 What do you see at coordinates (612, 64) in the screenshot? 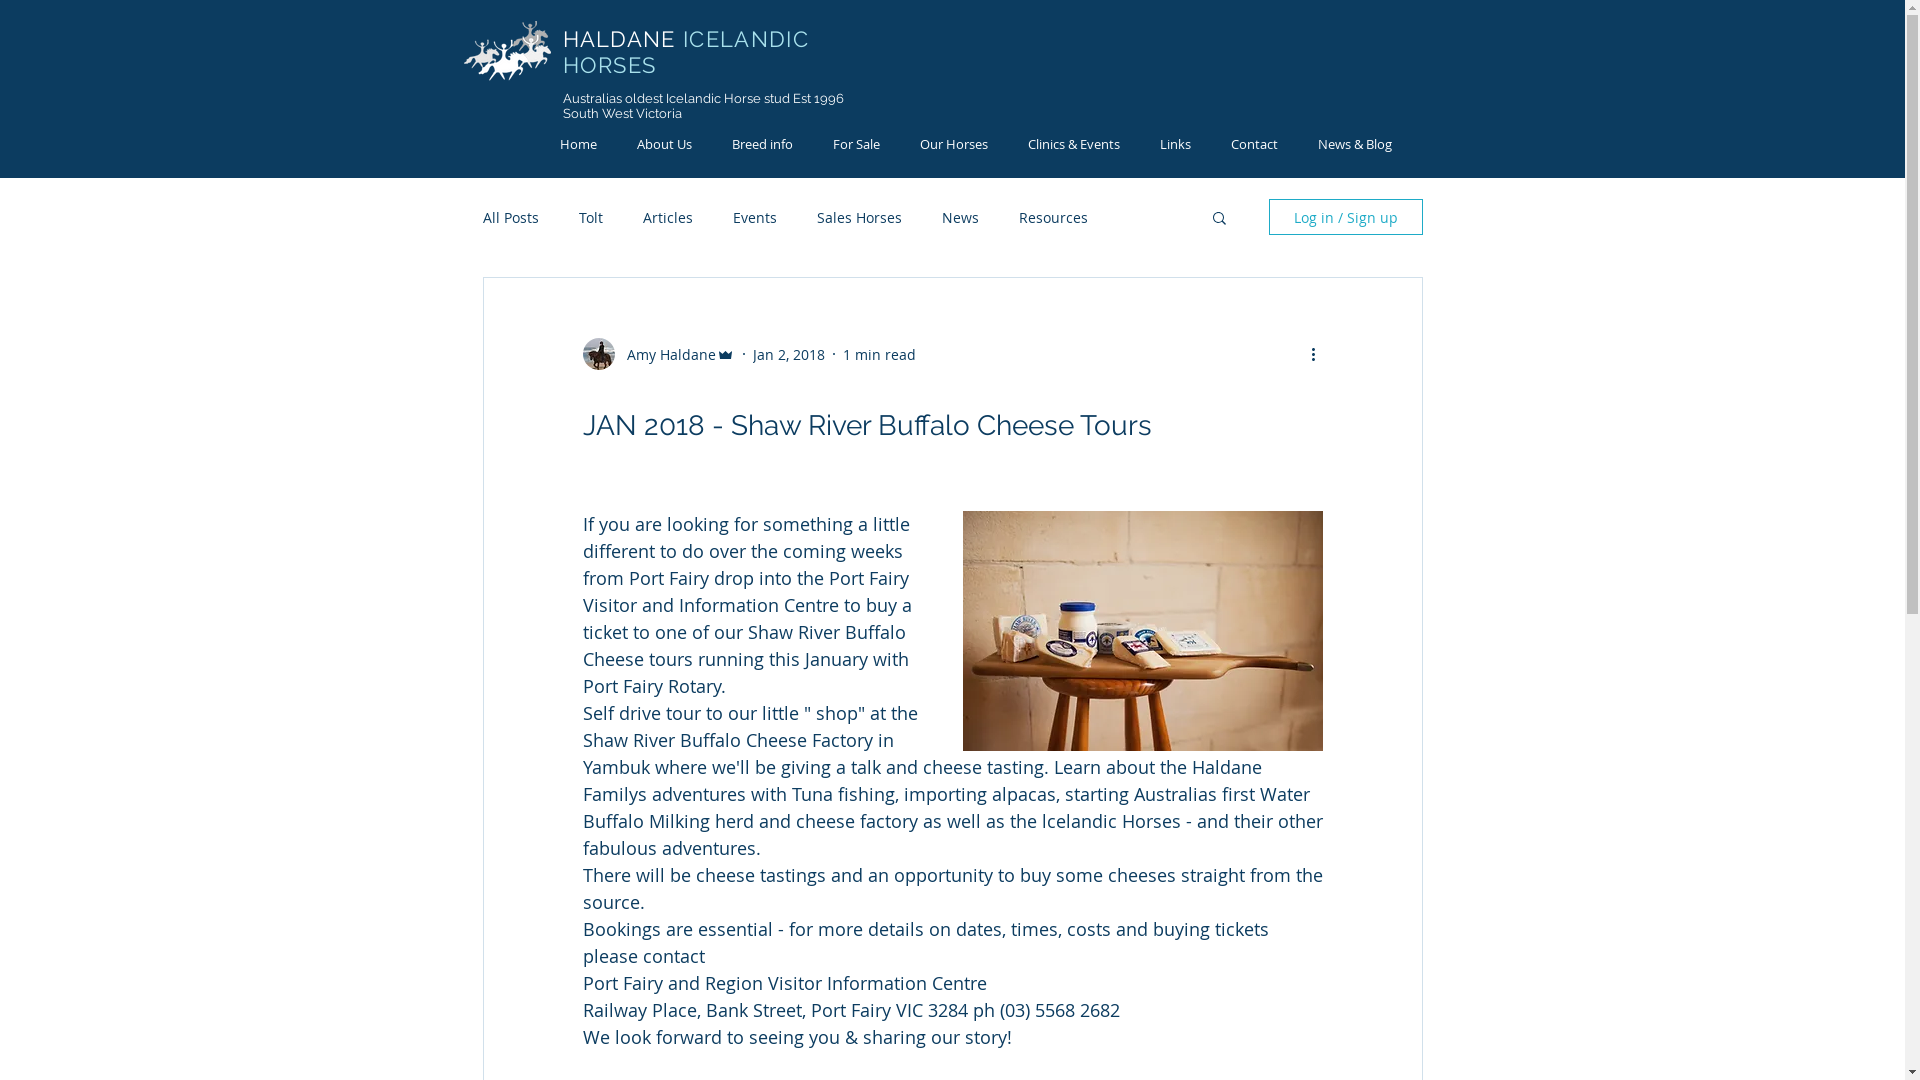
I see `HORSES ` at bounding box center [612, 64].